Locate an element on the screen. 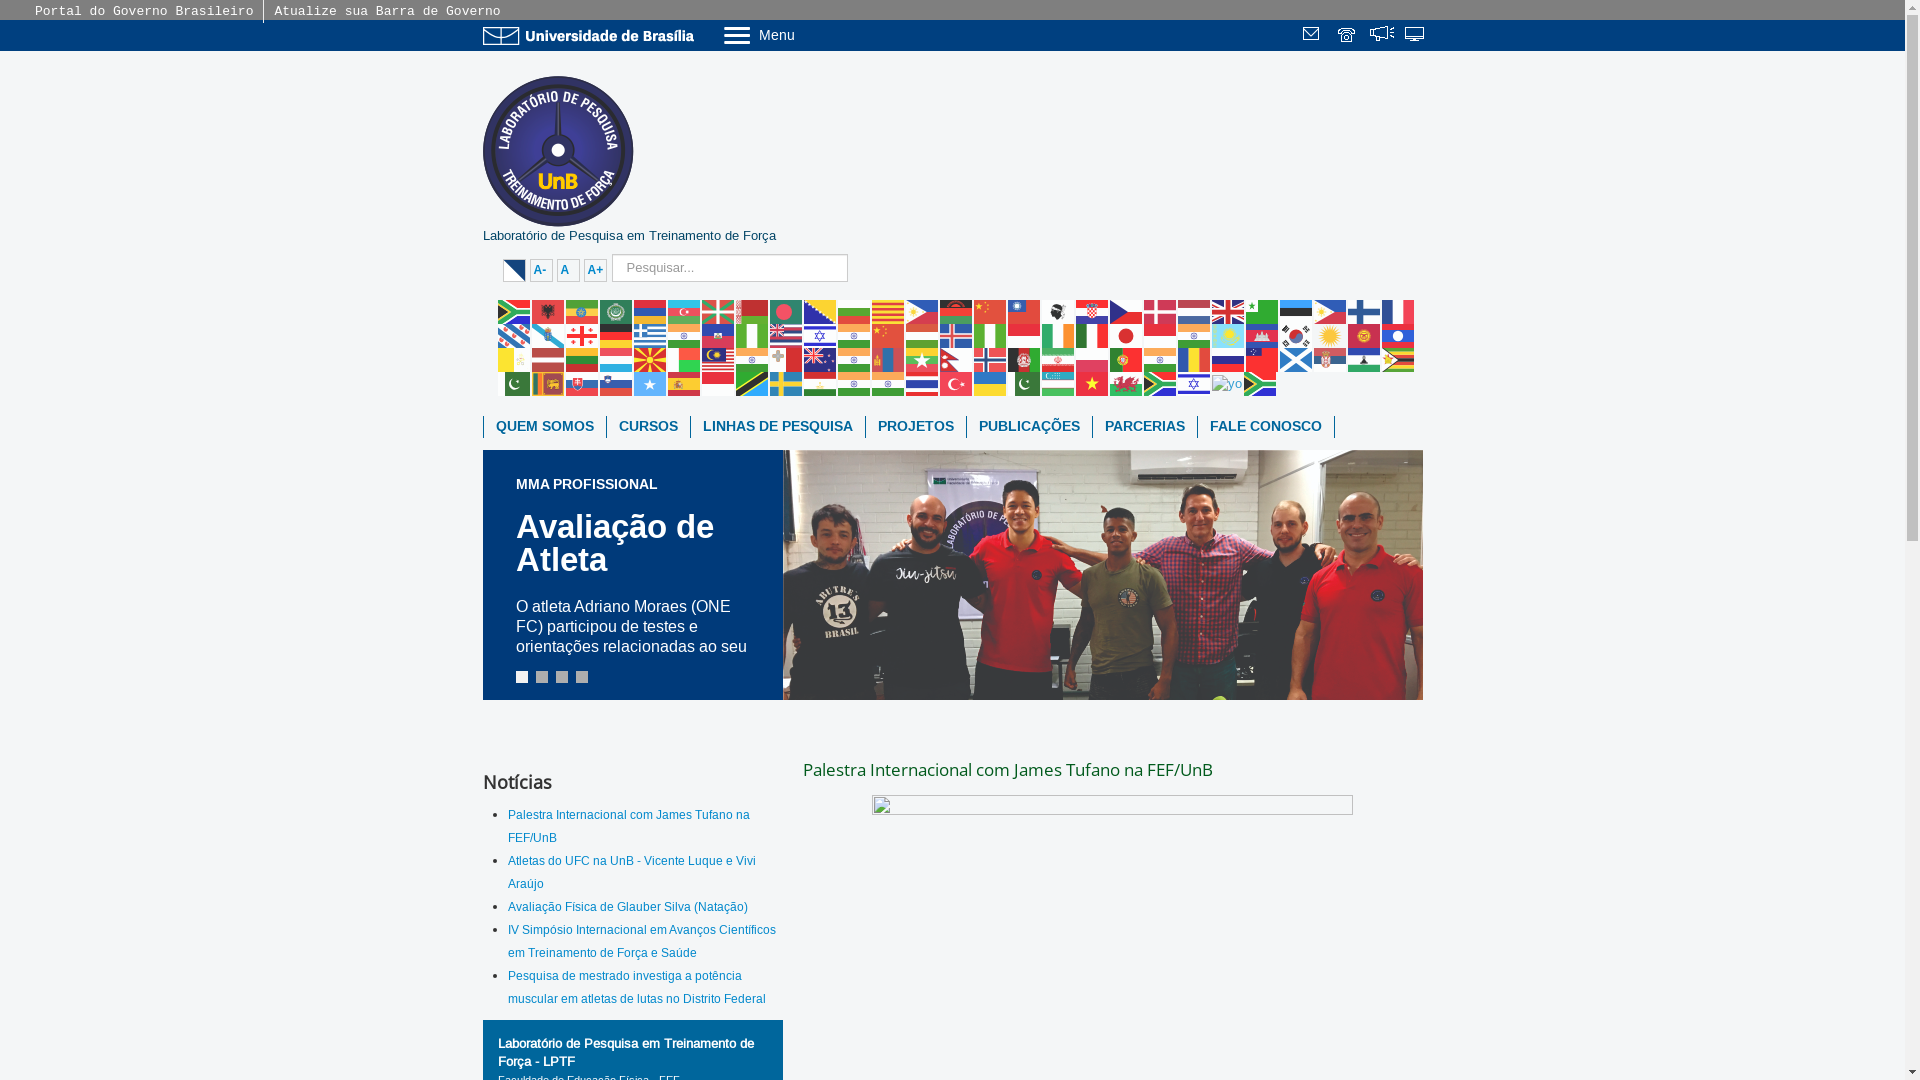 The height and width of the screenshot is (1080, 1920).   is located at coordinates (1314, 36).